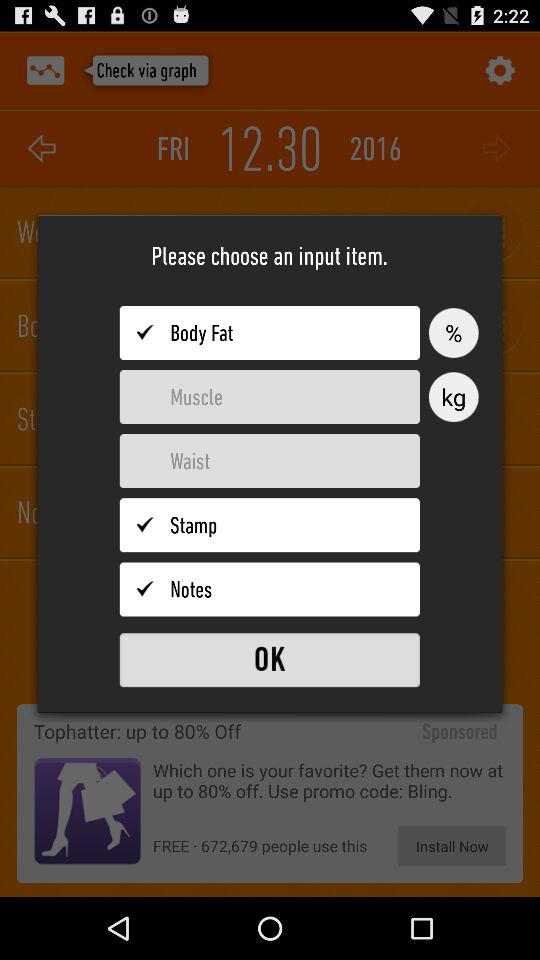 The height and width of the screenshot is (960, 540). What do you see at coordinates (453, 397) in the screenshot?
I see `jump to the kg button` at bounding box center [453, 397].